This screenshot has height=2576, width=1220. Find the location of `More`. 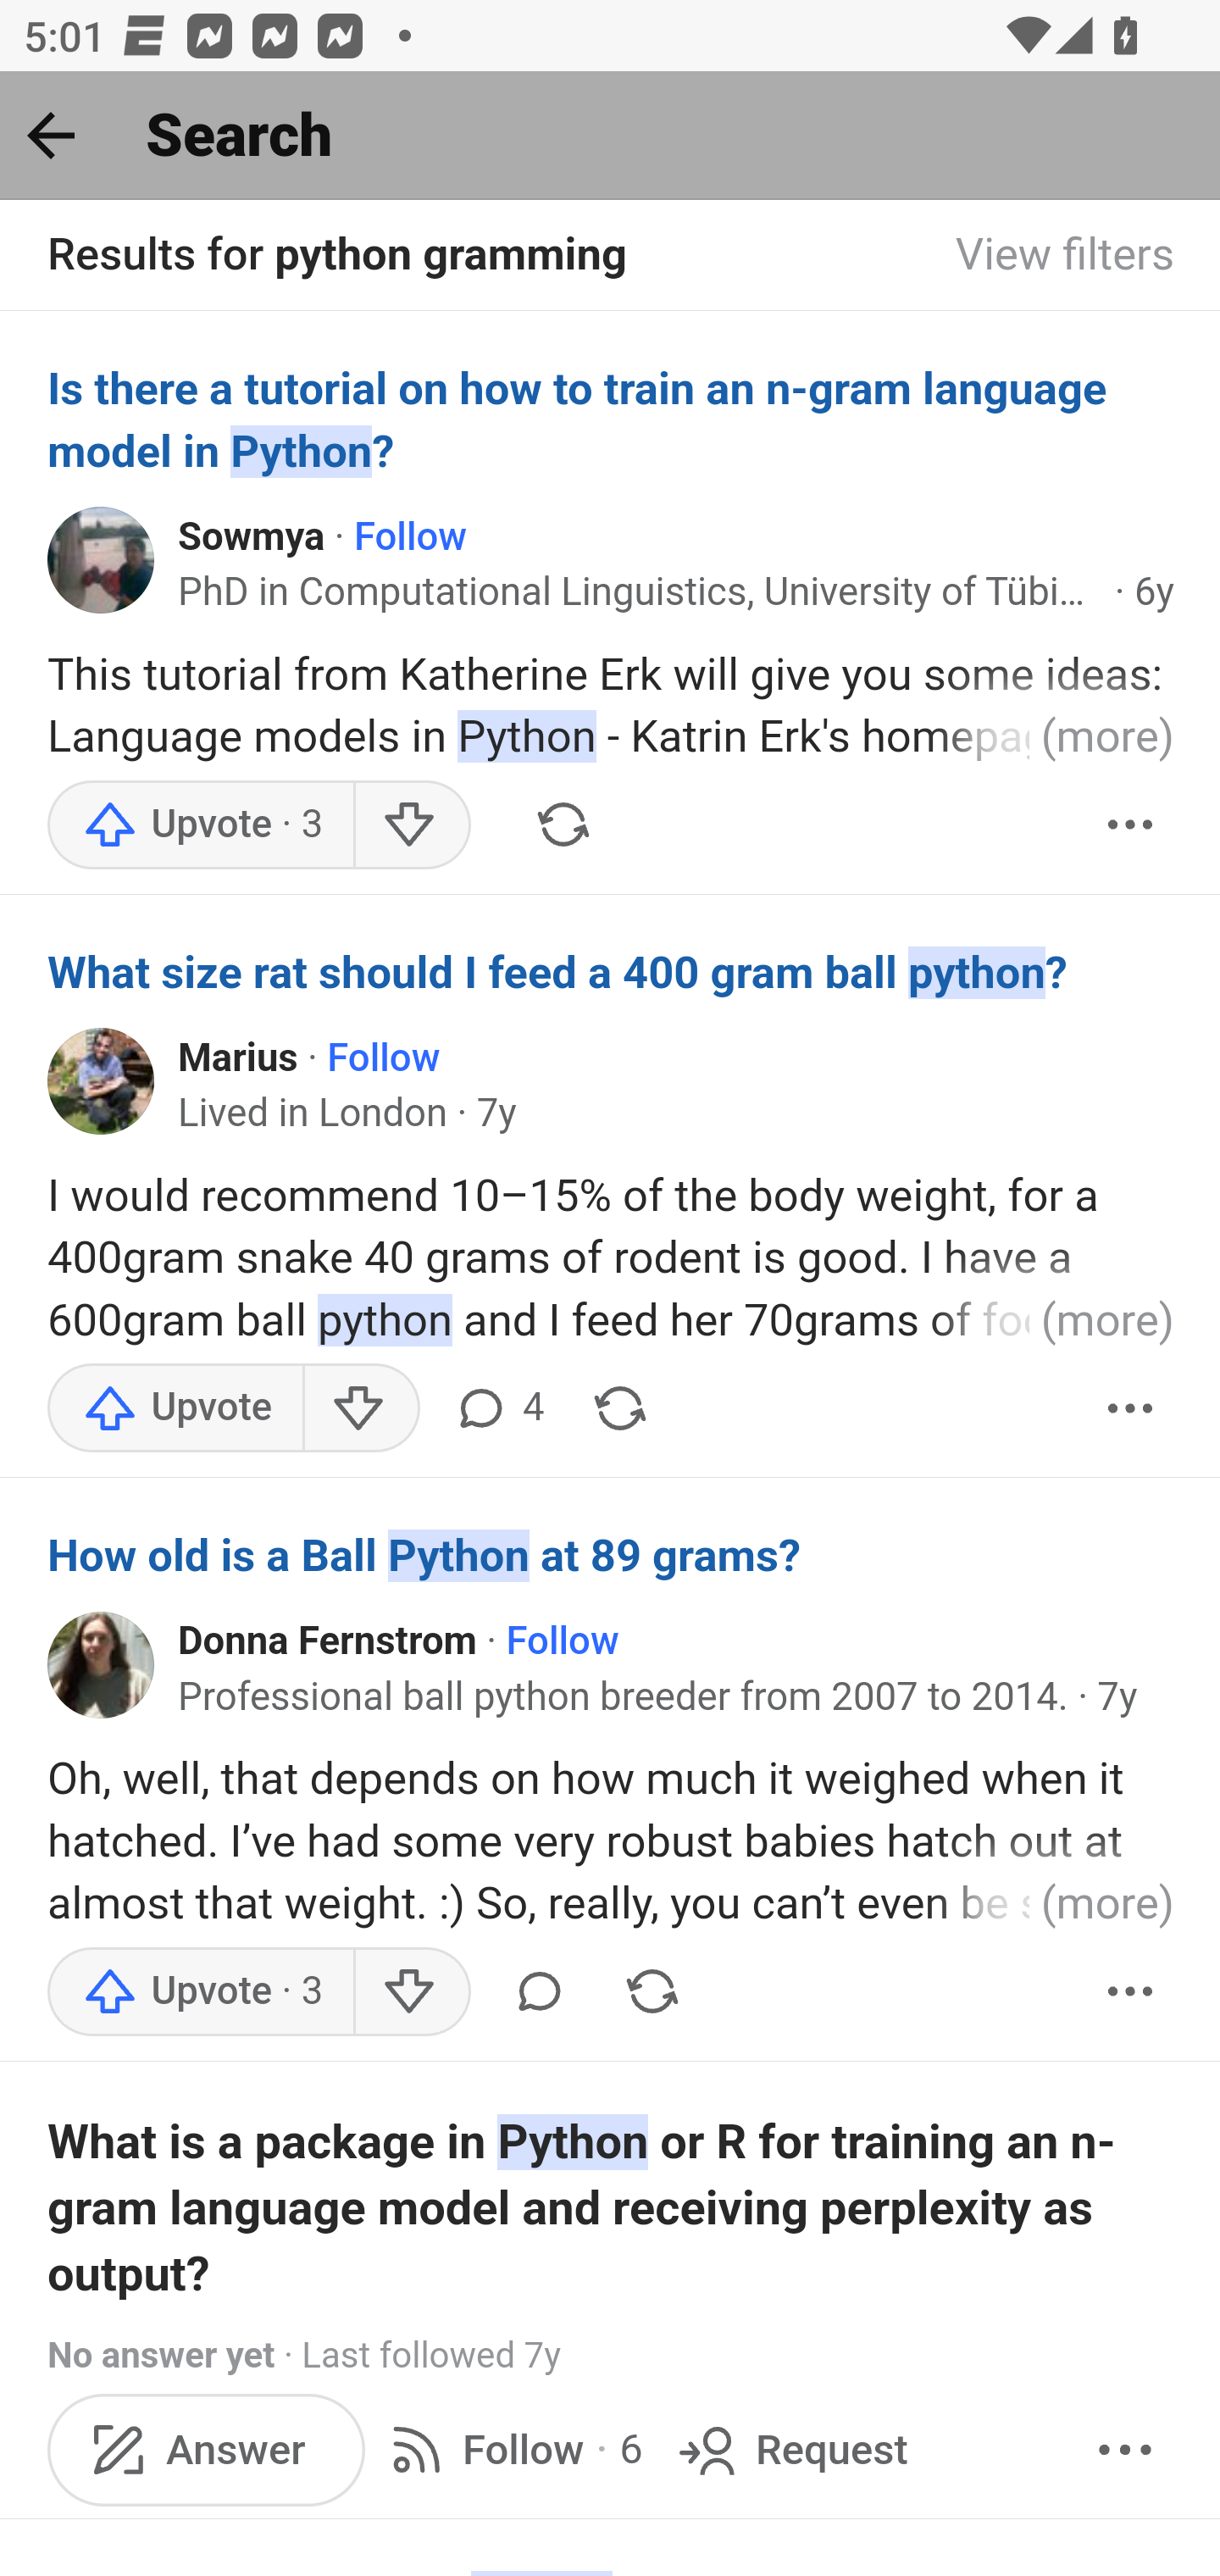

More is located at coordinates (1131, 1407).